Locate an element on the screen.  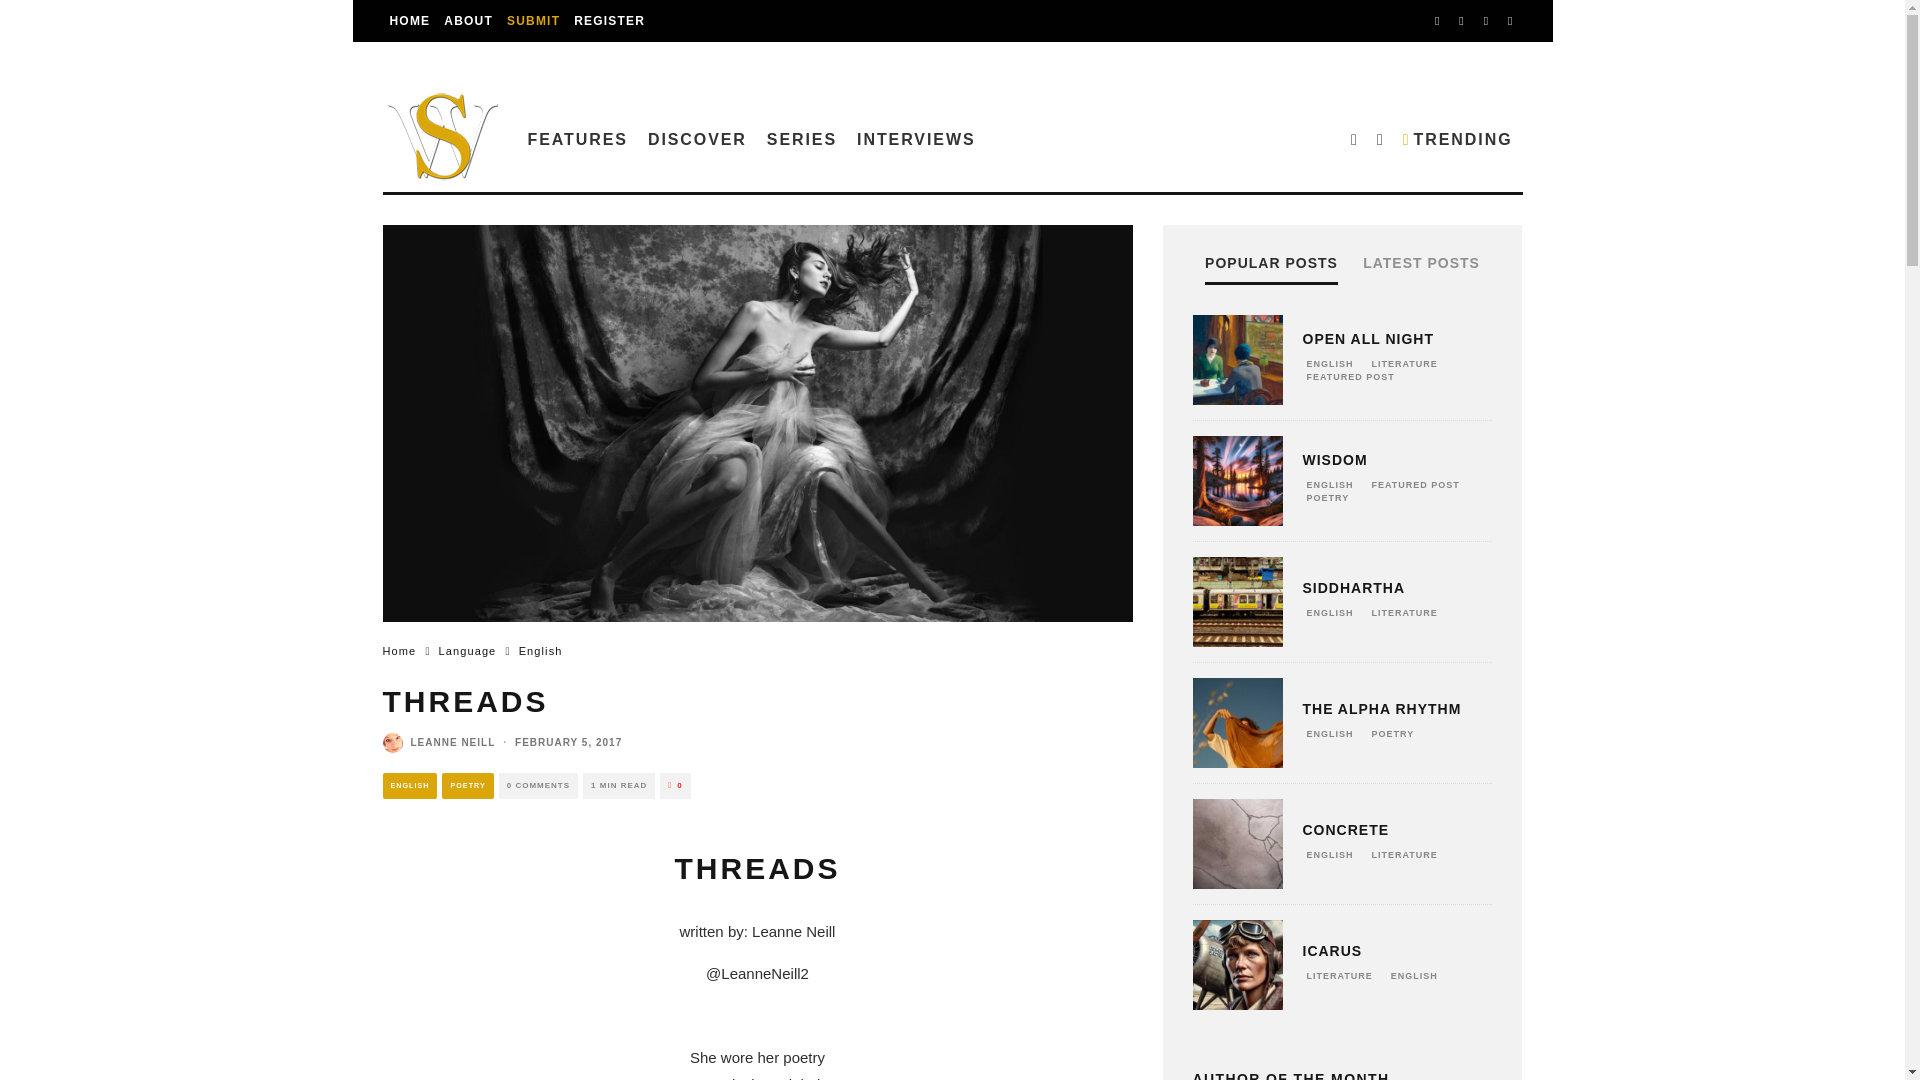
DISCOVER is located at coordinates (696, 138).